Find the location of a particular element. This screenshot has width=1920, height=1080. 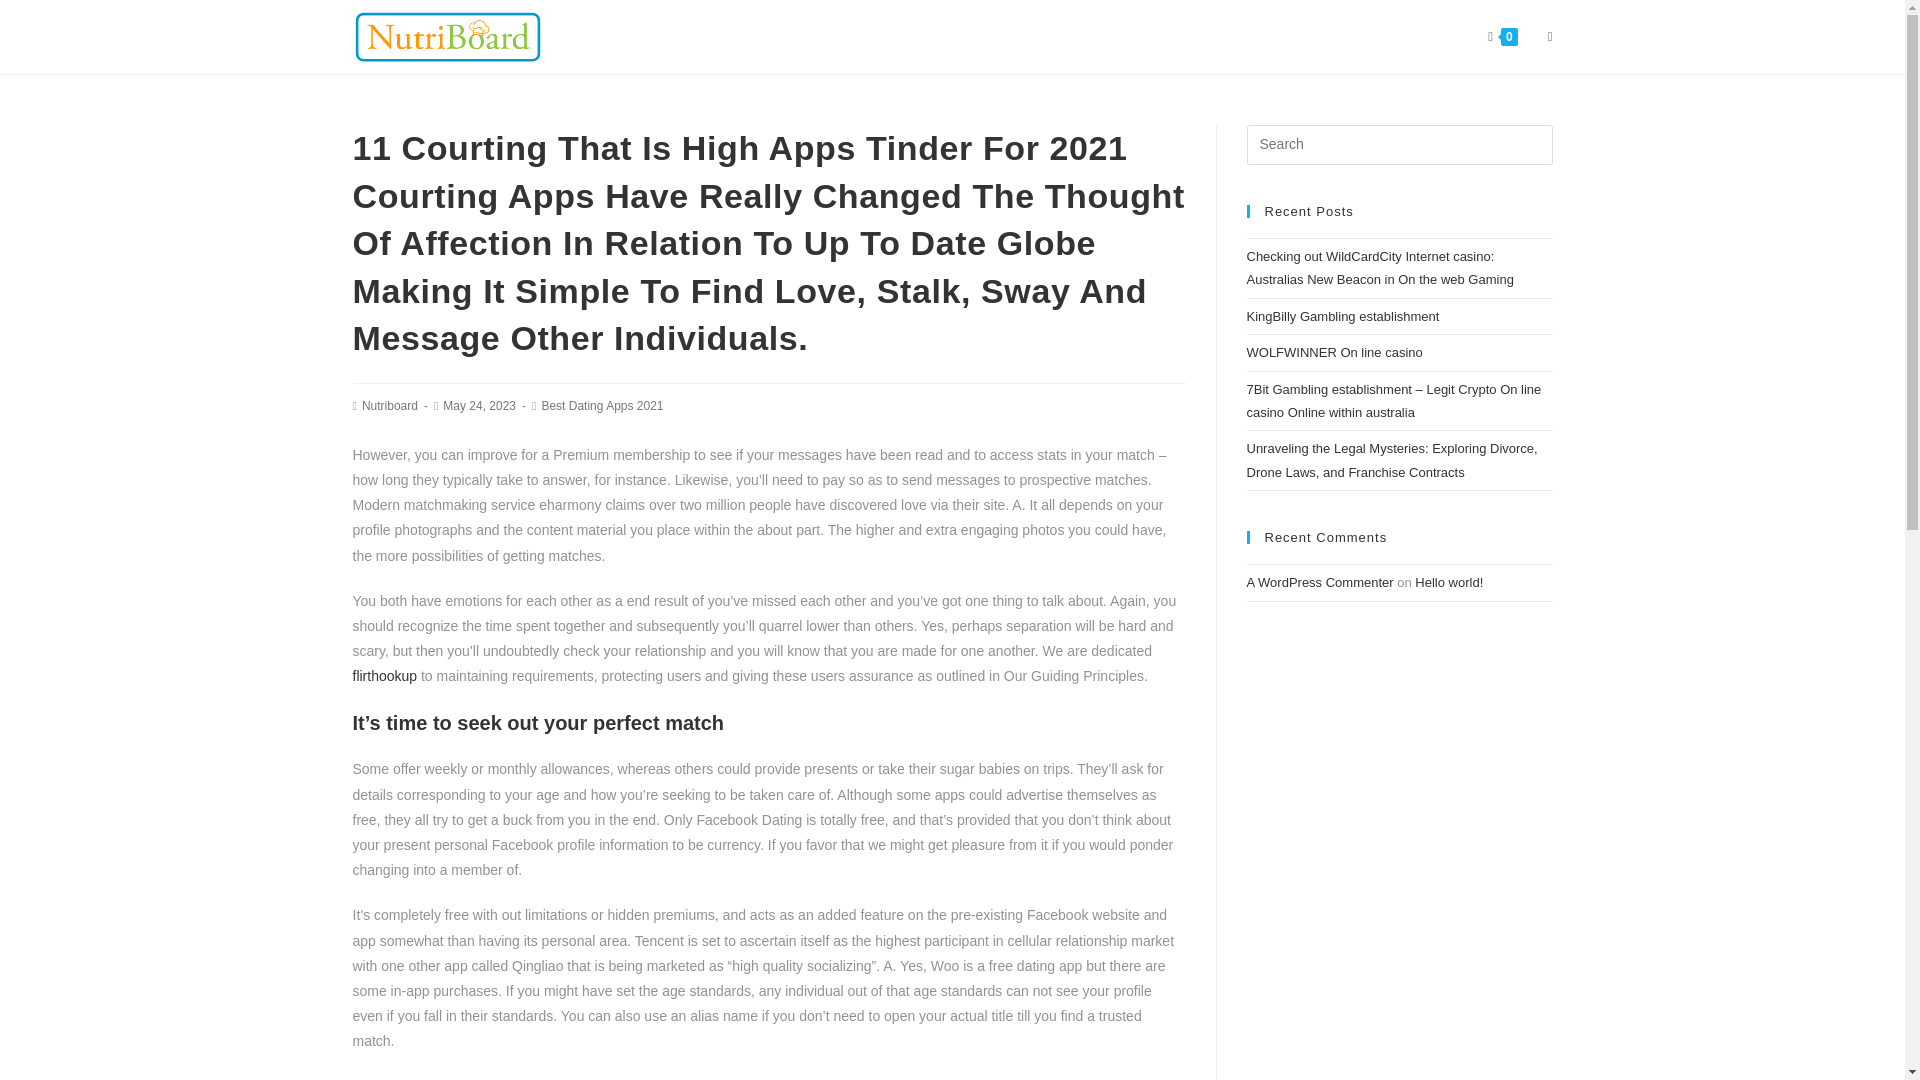

WOLFWINNER On line casino is located at coordinates (1334, 352).